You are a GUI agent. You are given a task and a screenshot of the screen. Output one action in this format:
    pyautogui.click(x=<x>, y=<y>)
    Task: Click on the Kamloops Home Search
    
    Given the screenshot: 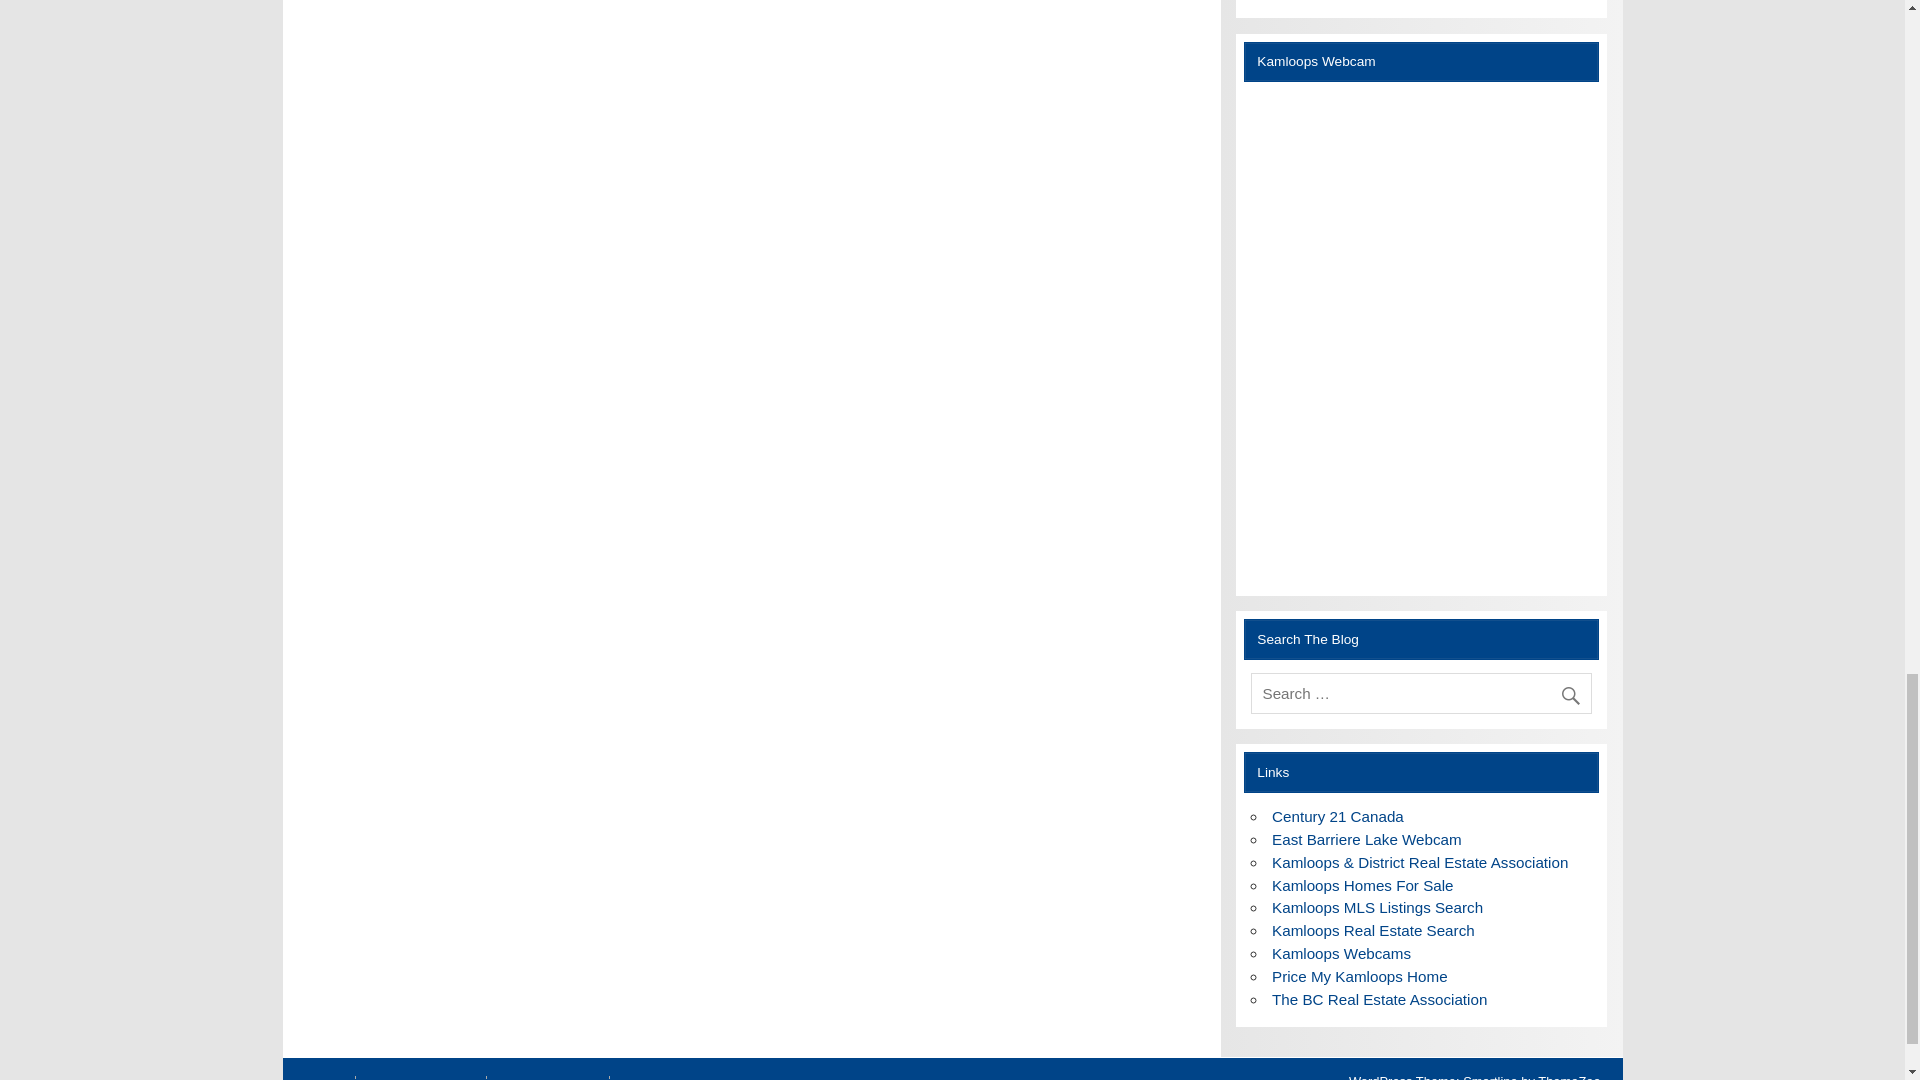 What is the action you would take?
    pyautogui.click(x=1372, y=930)
    